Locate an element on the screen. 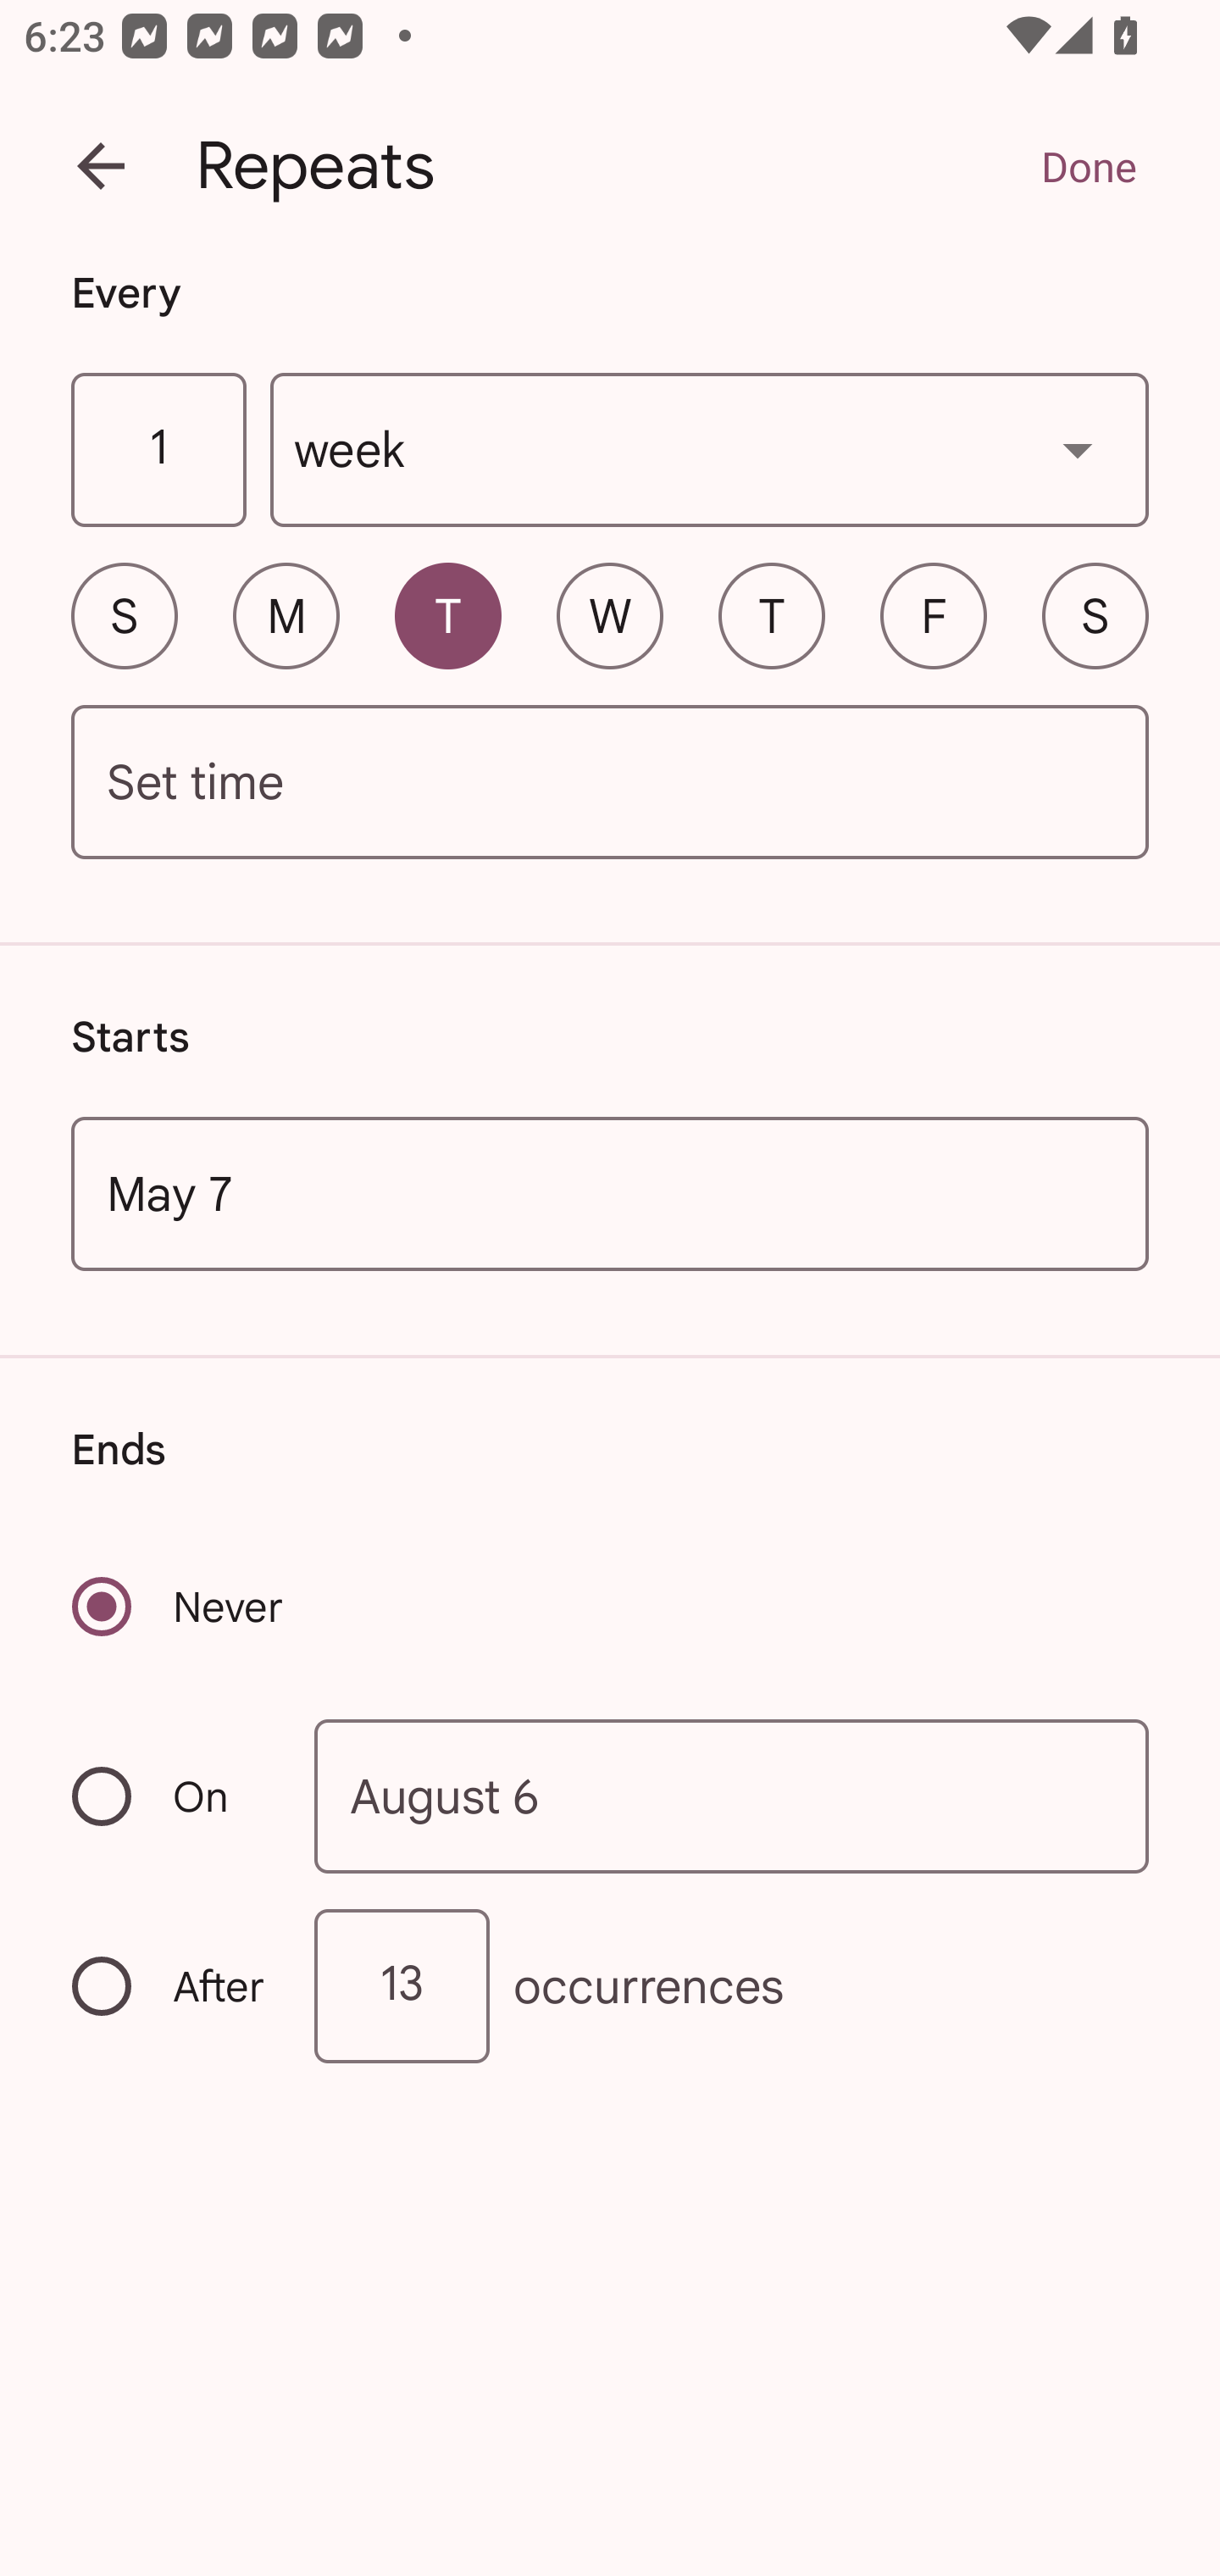 The image size is (1220, 2576). S Sunday is located at coordinates (124, 615).